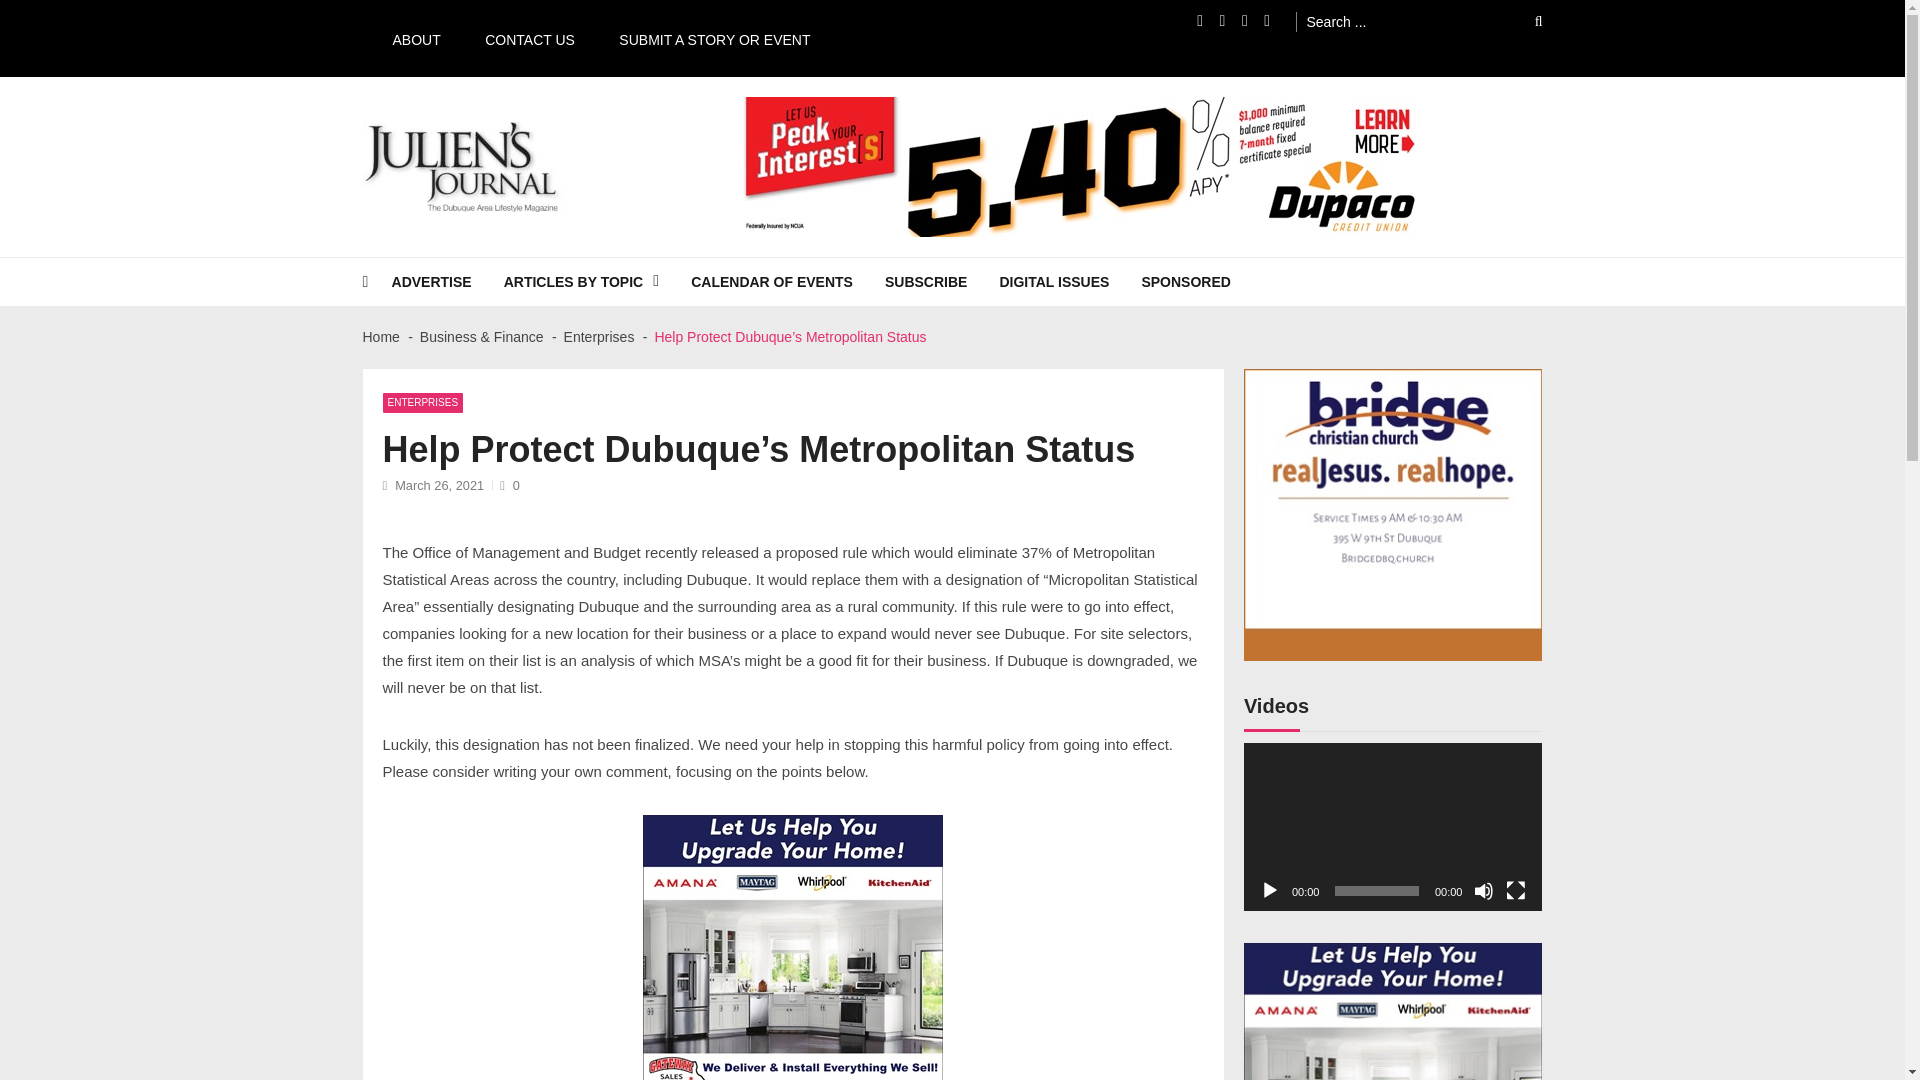 The width and height of the screenshot is (1920, 1080). Describe the element at coordinates (704, 38) in the screenshot. I see `SUBMIT A STORY OR EVENT` at that location.